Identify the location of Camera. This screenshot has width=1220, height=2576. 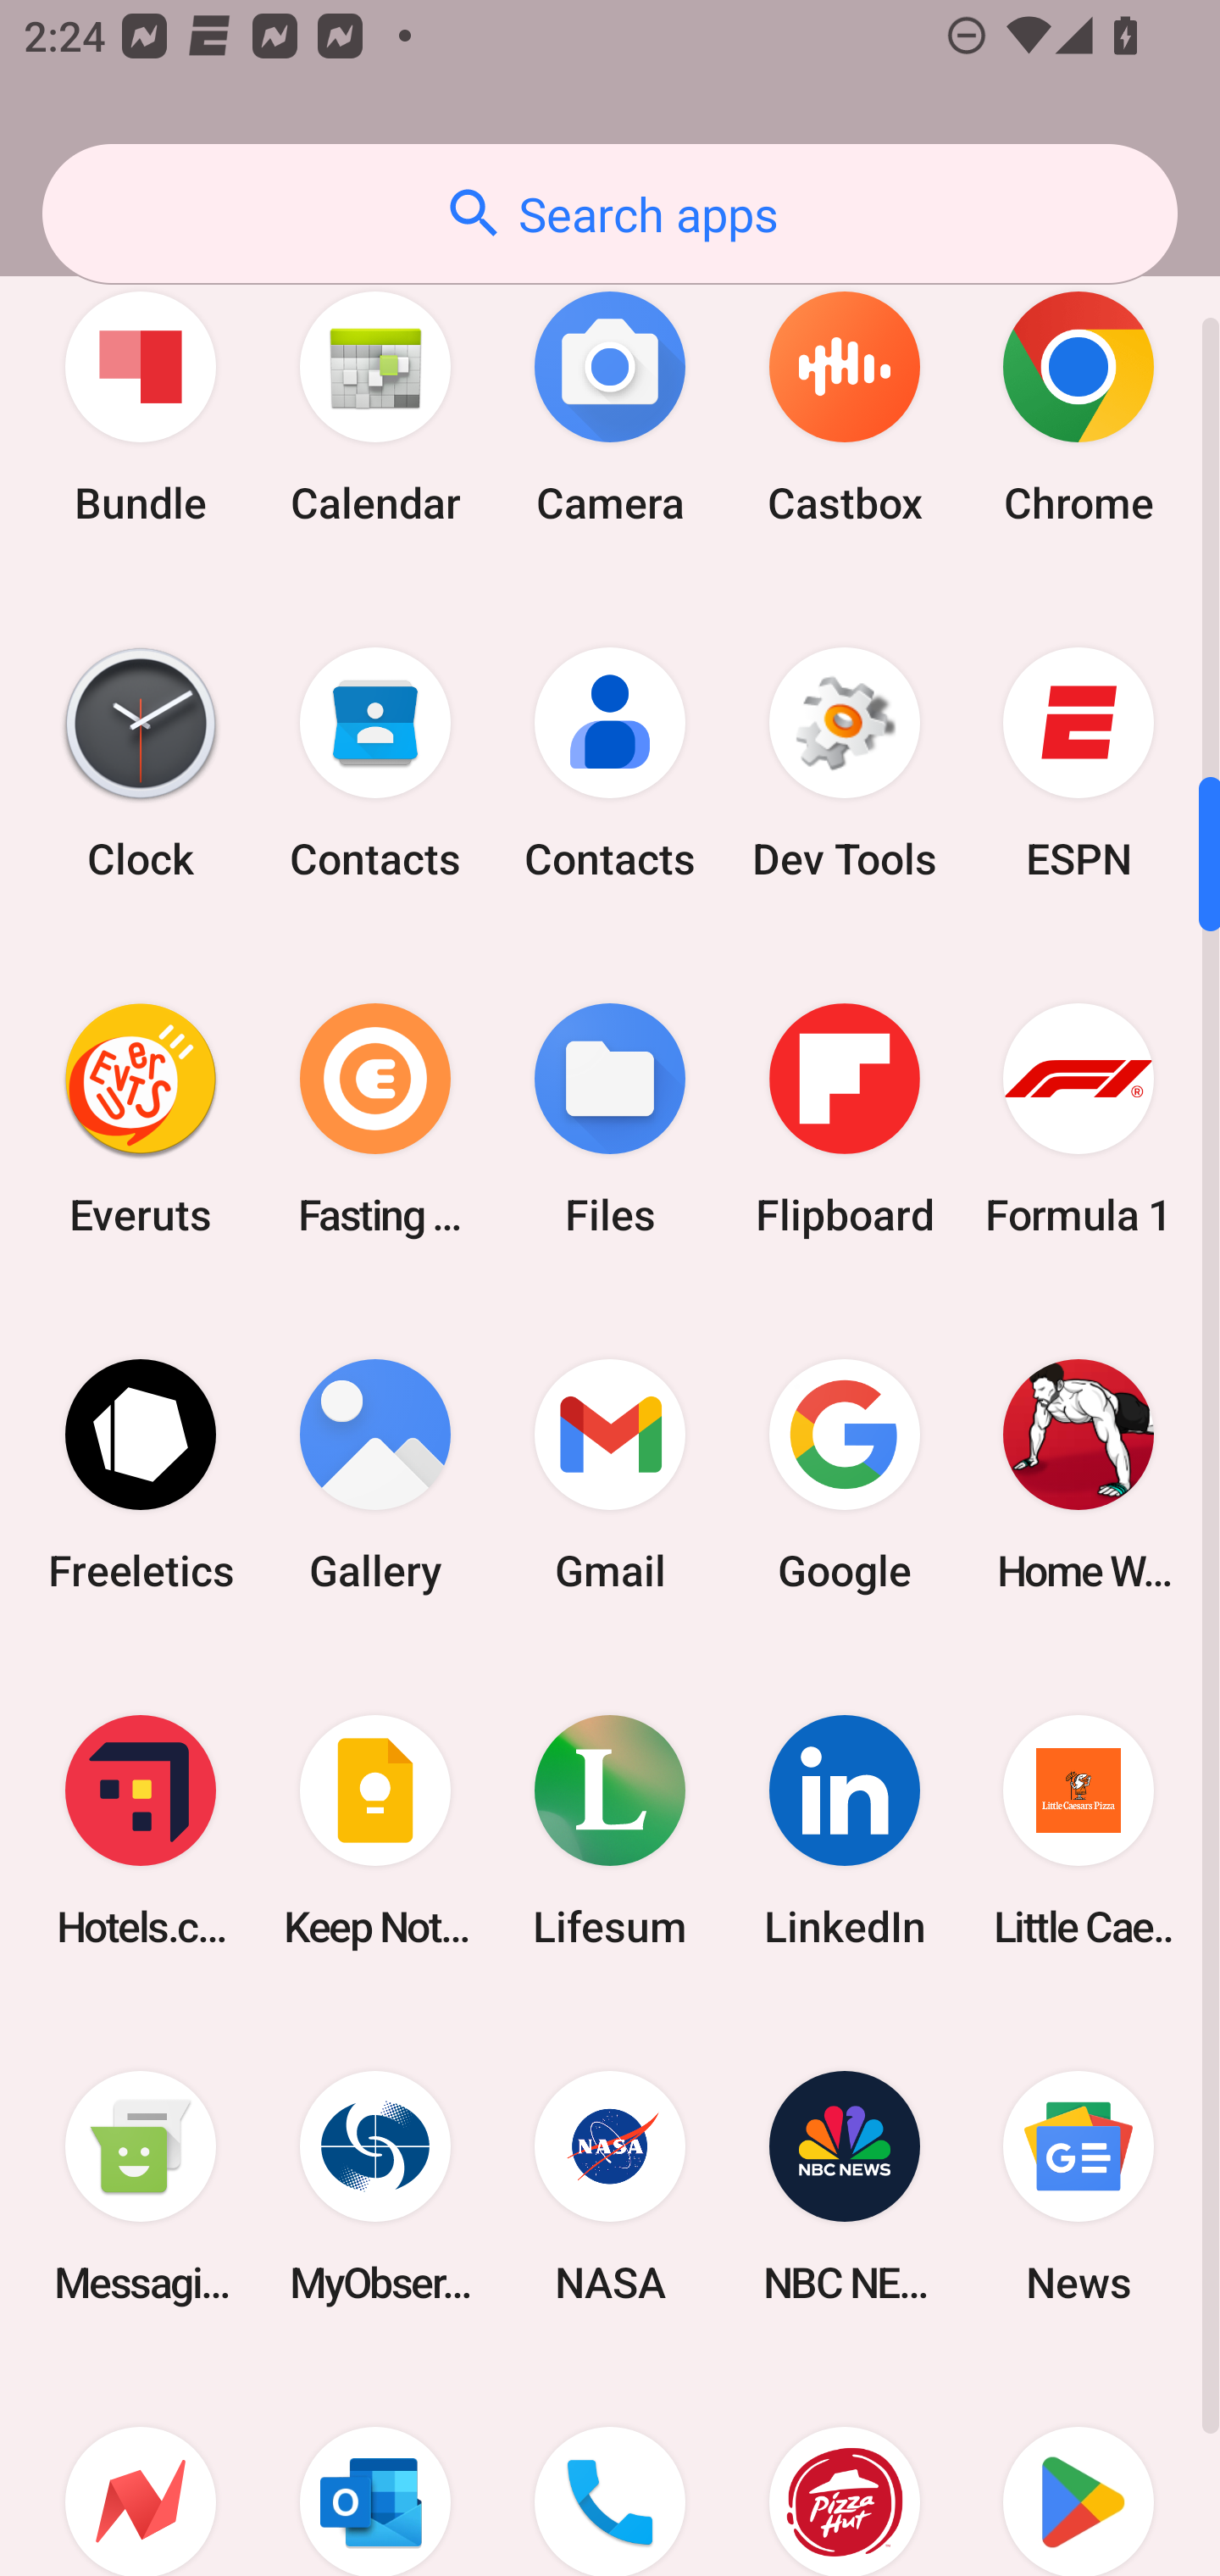
(610, 407).